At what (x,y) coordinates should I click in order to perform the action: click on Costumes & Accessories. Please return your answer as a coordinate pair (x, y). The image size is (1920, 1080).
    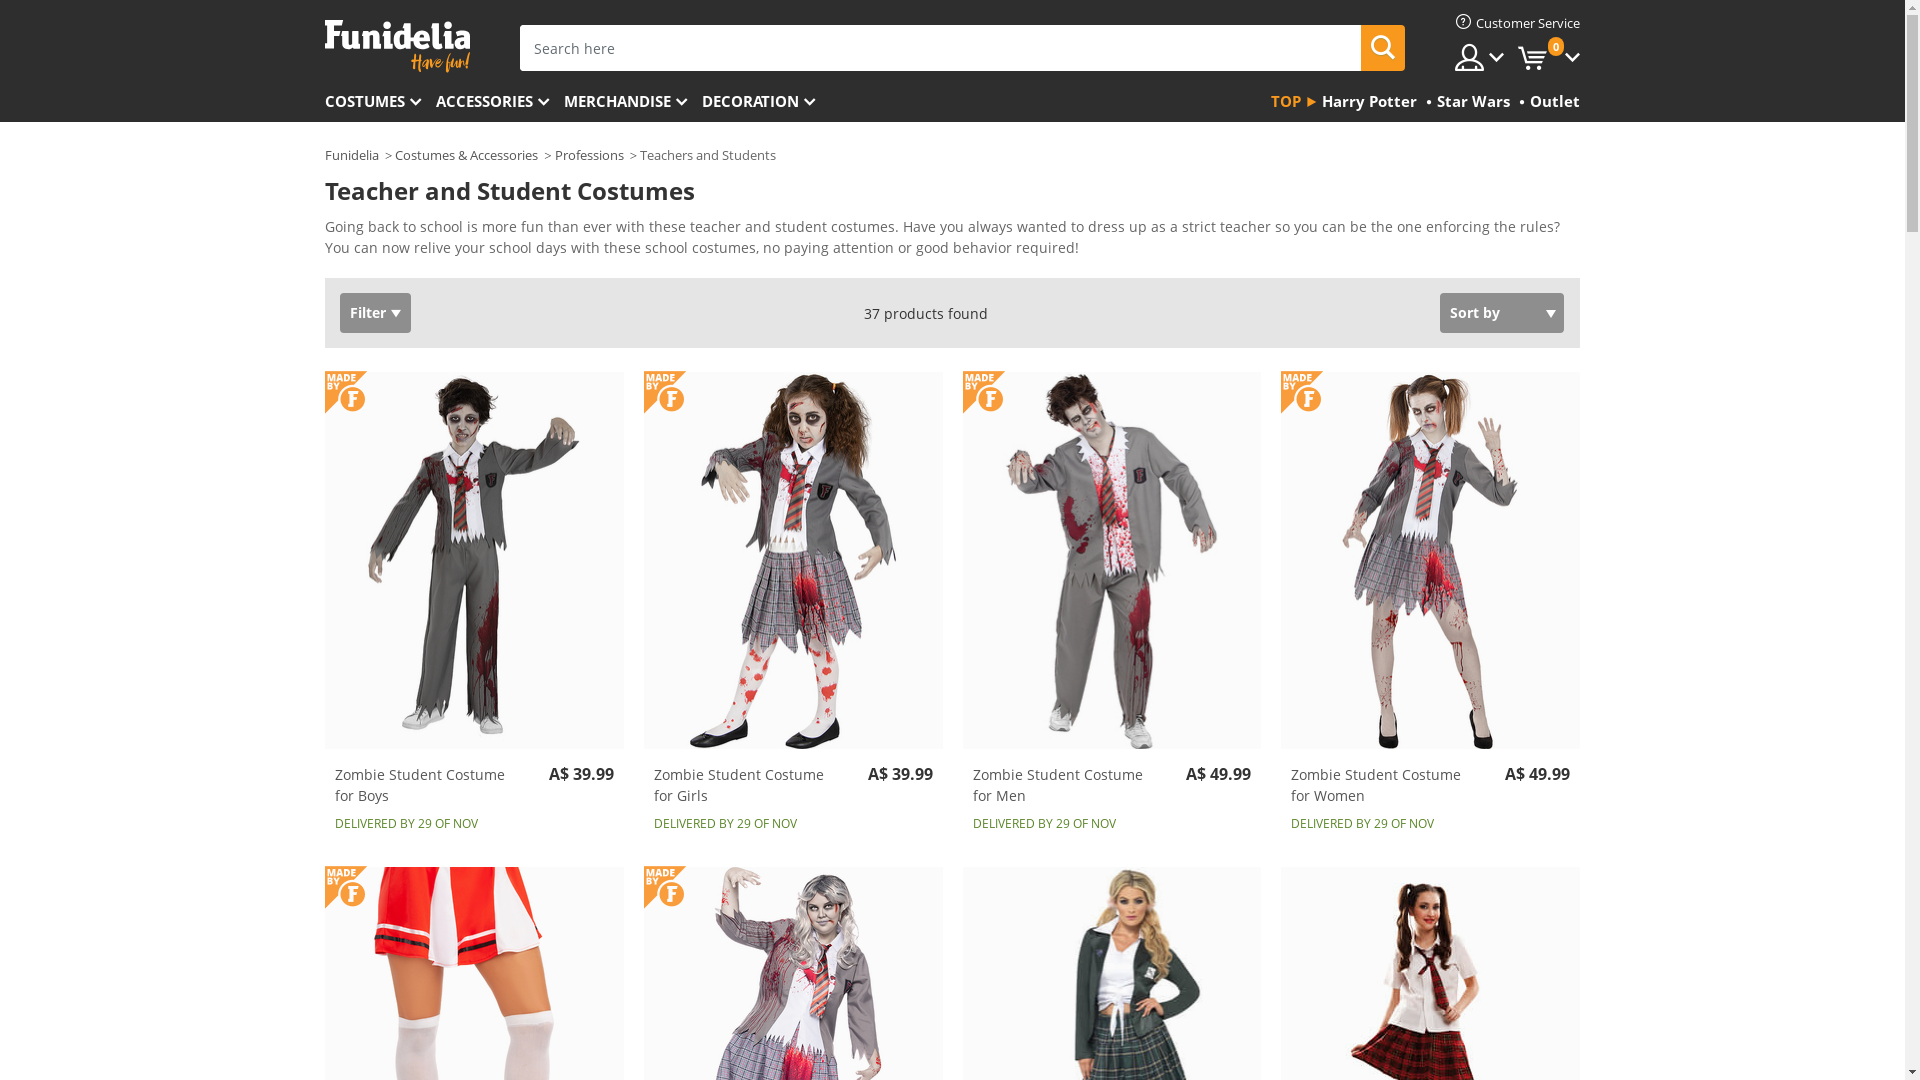
    Looking at the image, I should click on (466, 155).